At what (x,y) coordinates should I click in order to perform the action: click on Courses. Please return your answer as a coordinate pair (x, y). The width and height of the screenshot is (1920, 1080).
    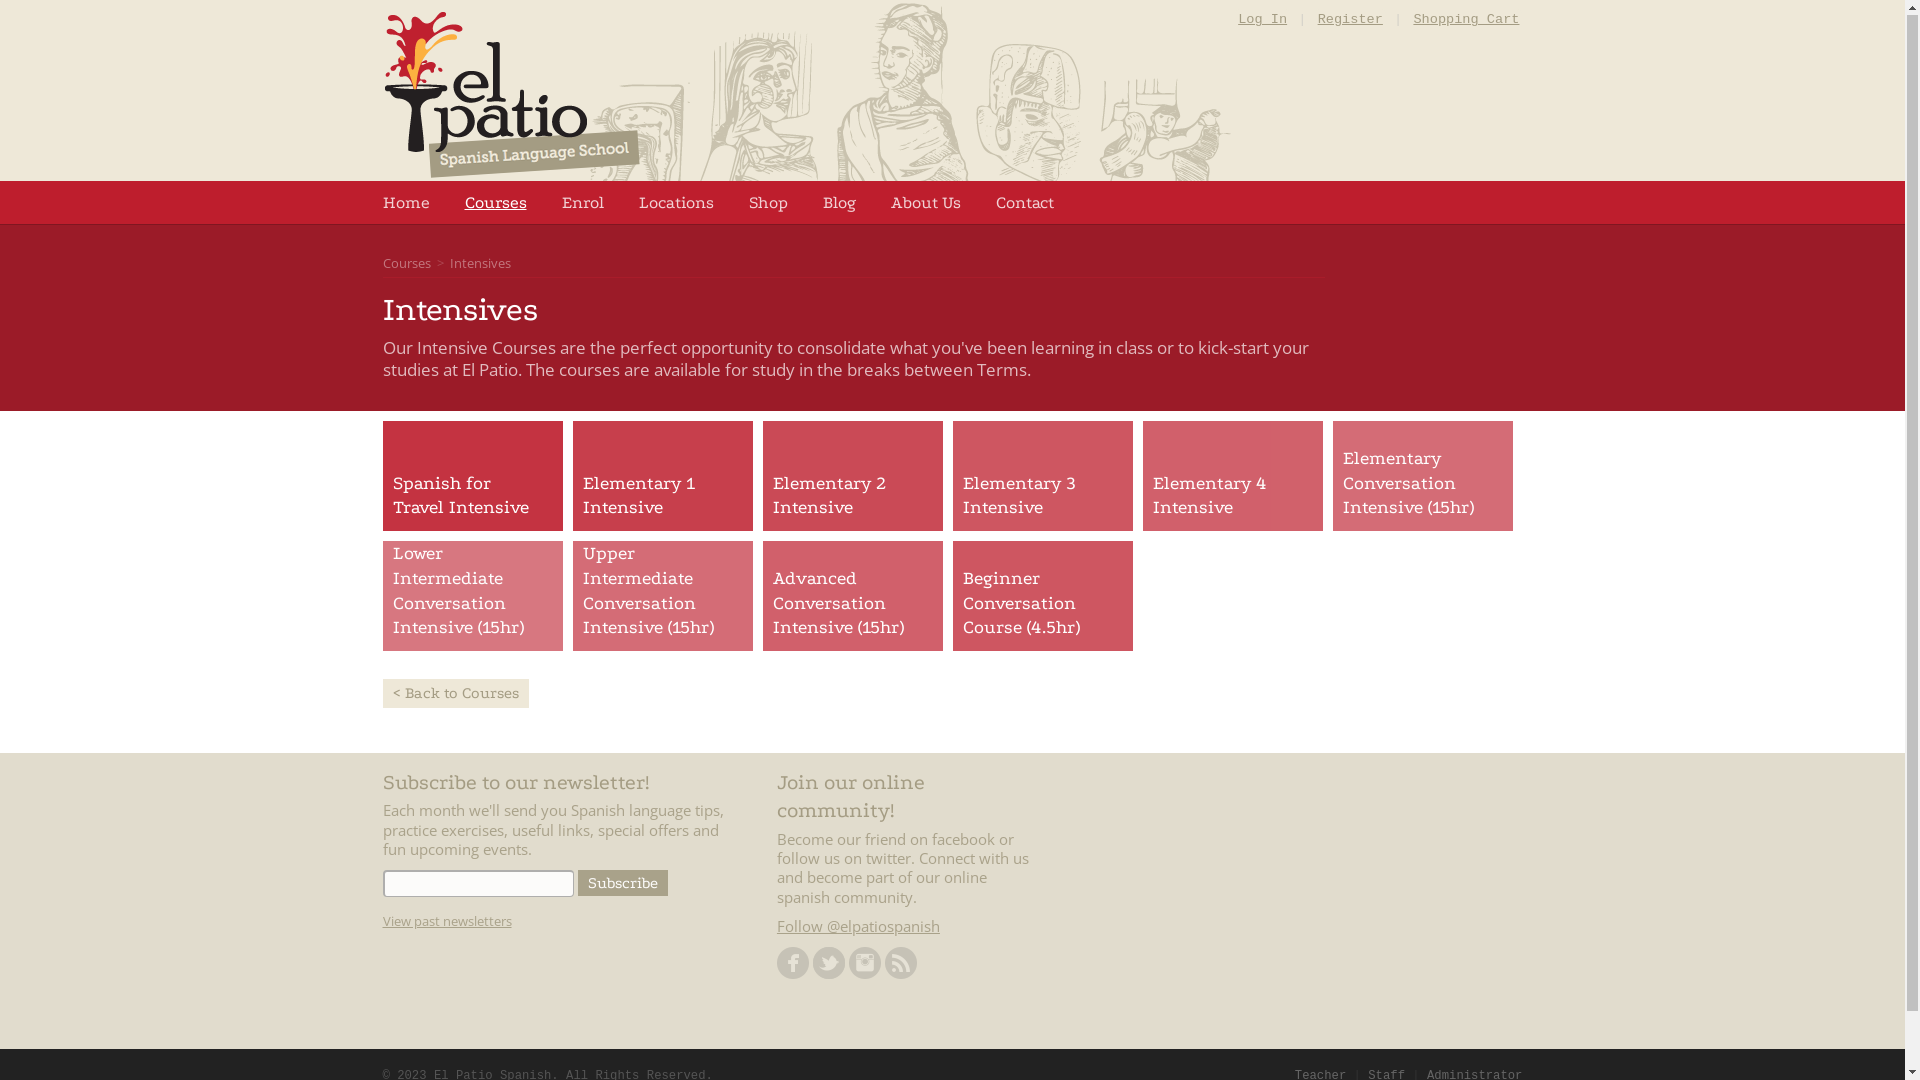
    Looking at the image, I should click on (495, 204).